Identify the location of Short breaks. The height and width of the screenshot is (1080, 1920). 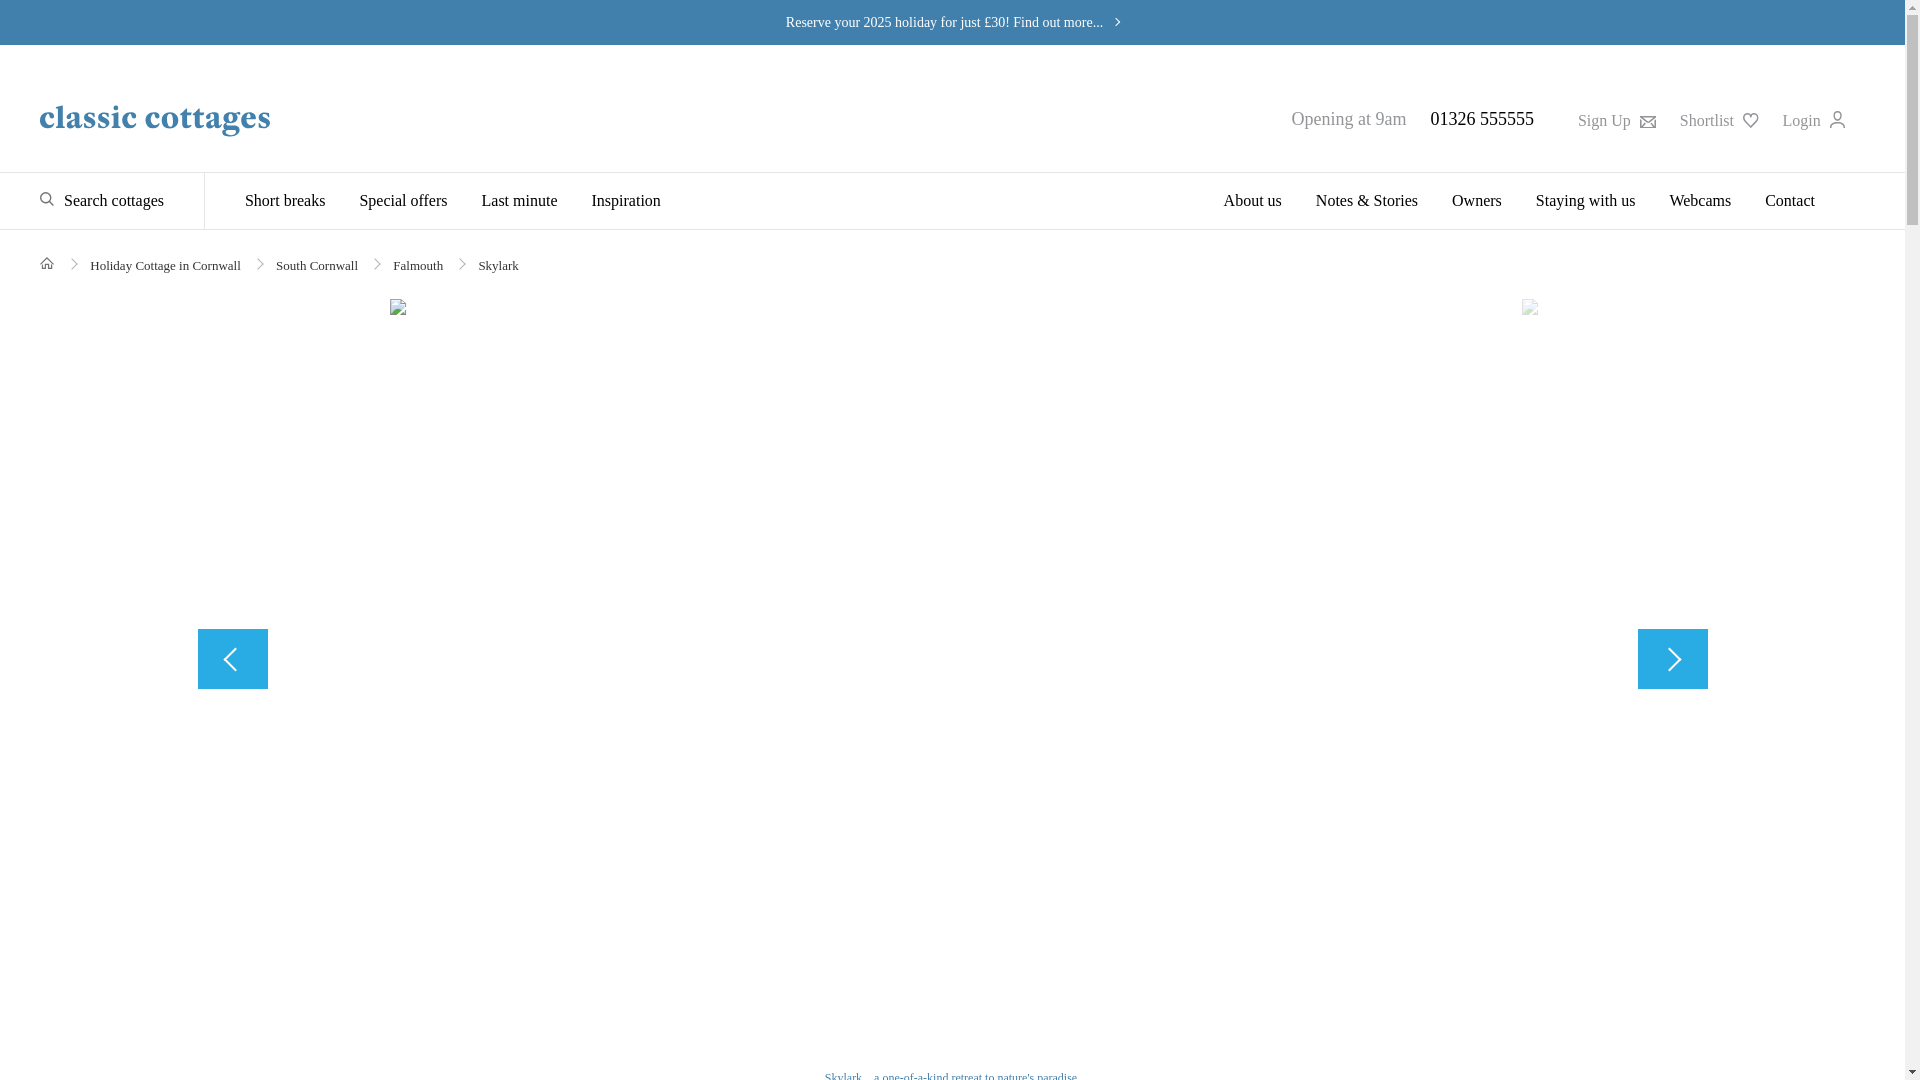
(292, 200).